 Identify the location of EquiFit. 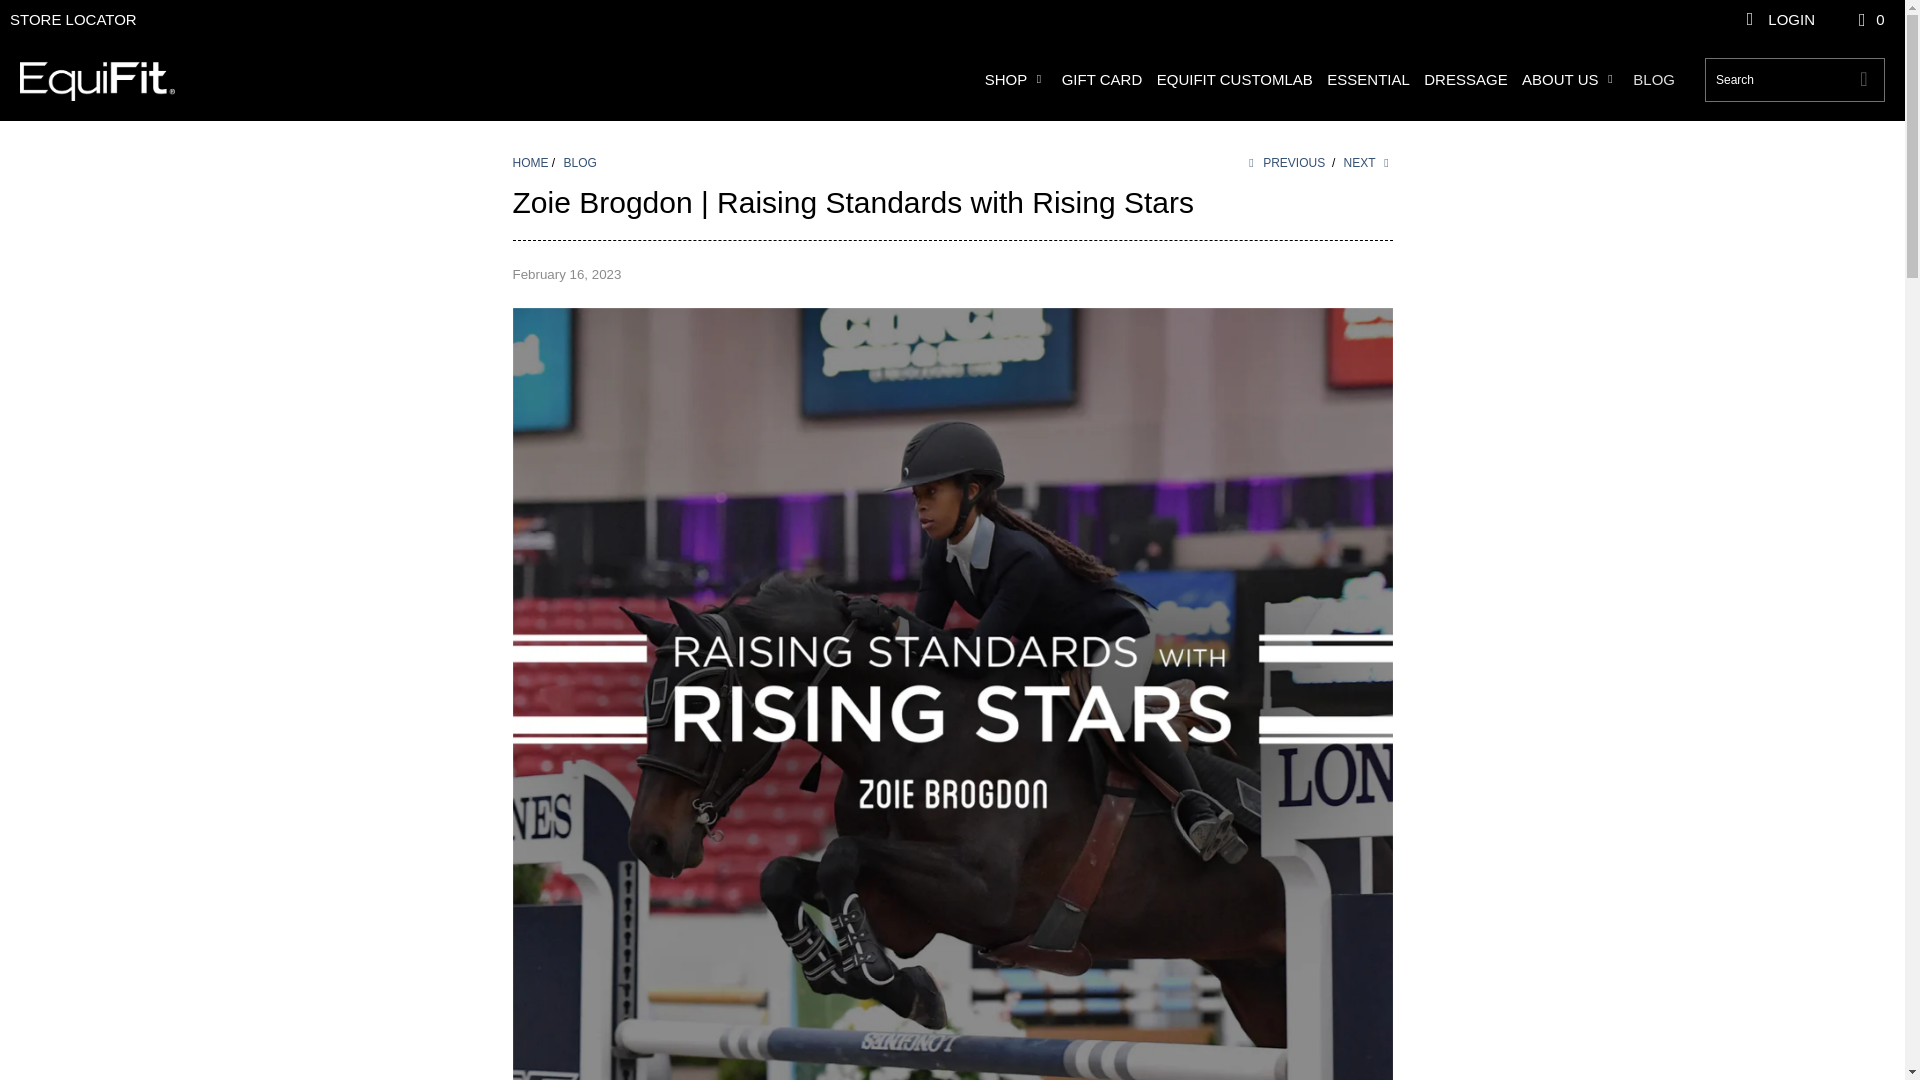
(96, 80).